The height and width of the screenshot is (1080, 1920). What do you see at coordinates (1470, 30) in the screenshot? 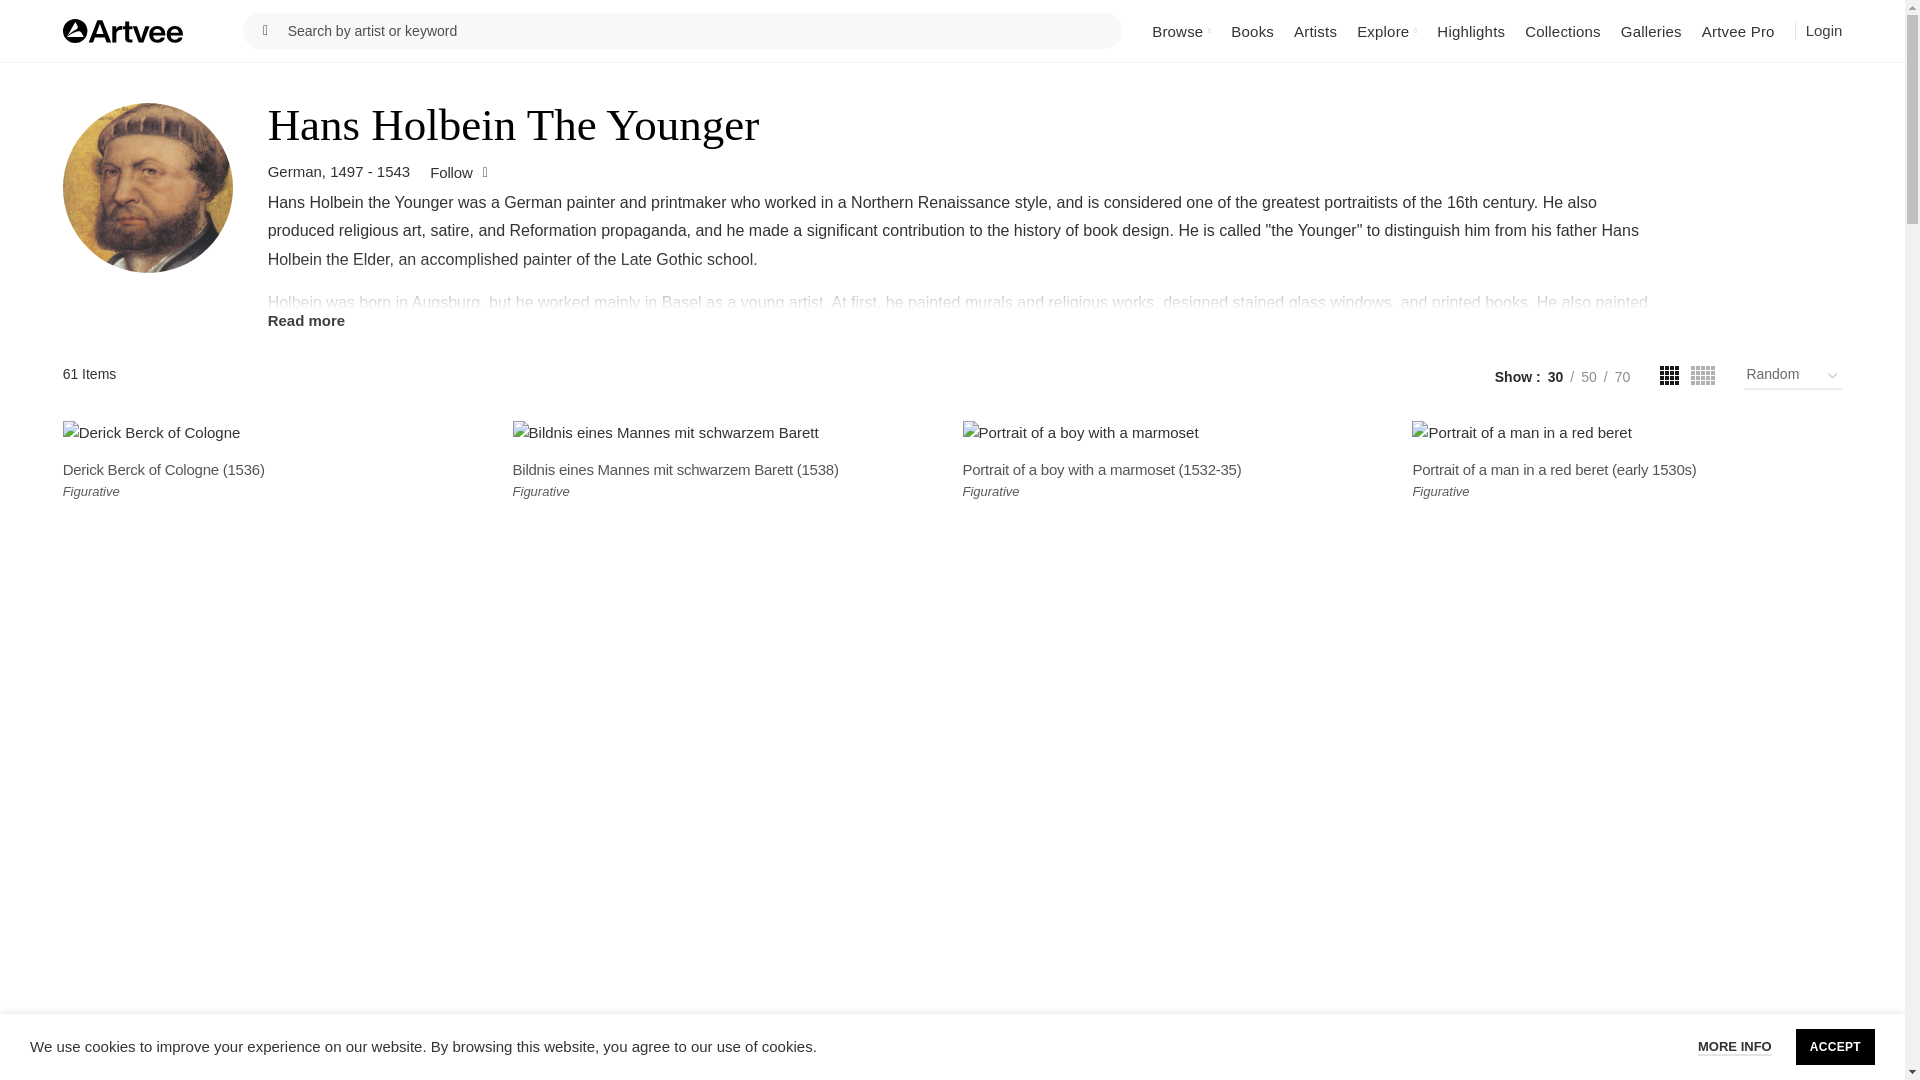
I see `Highlights` at bounding box center [1470, 30].